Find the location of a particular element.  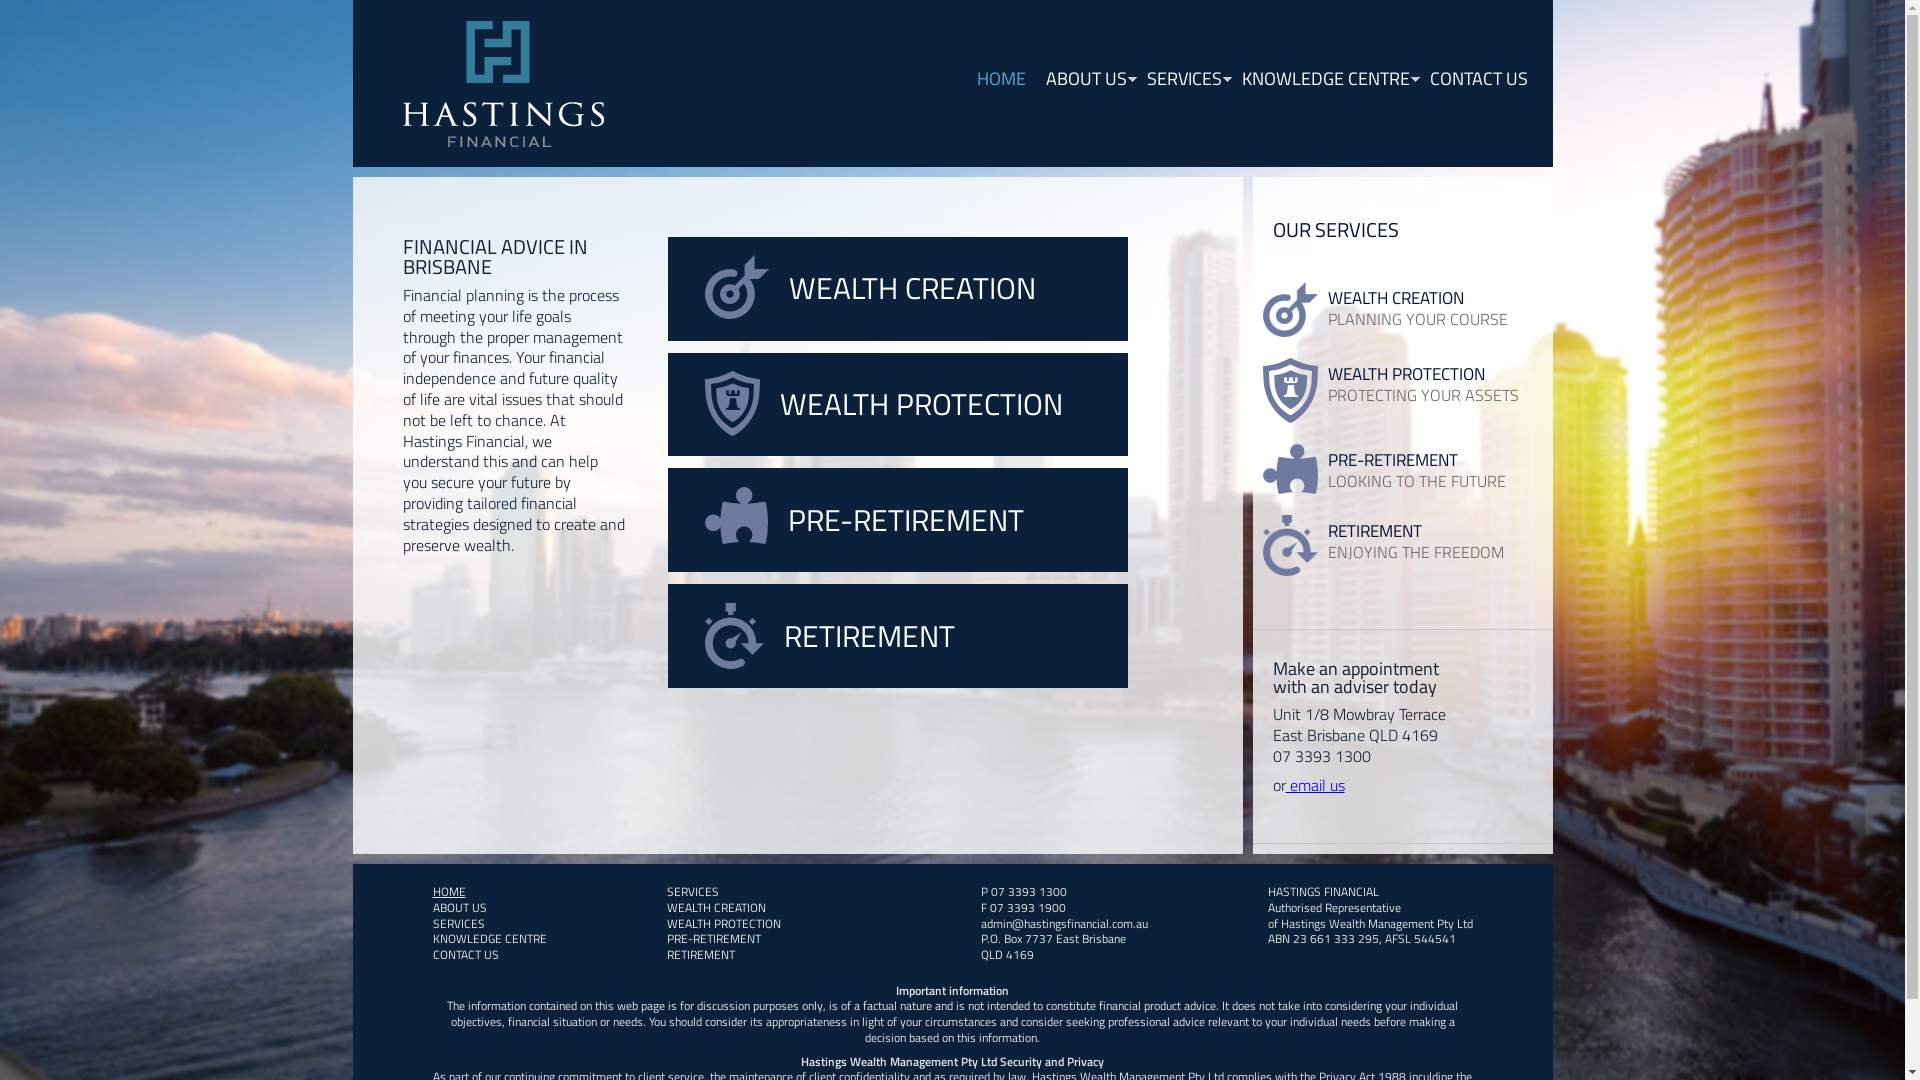

ABOUT US is located at coordinates (459, 908).